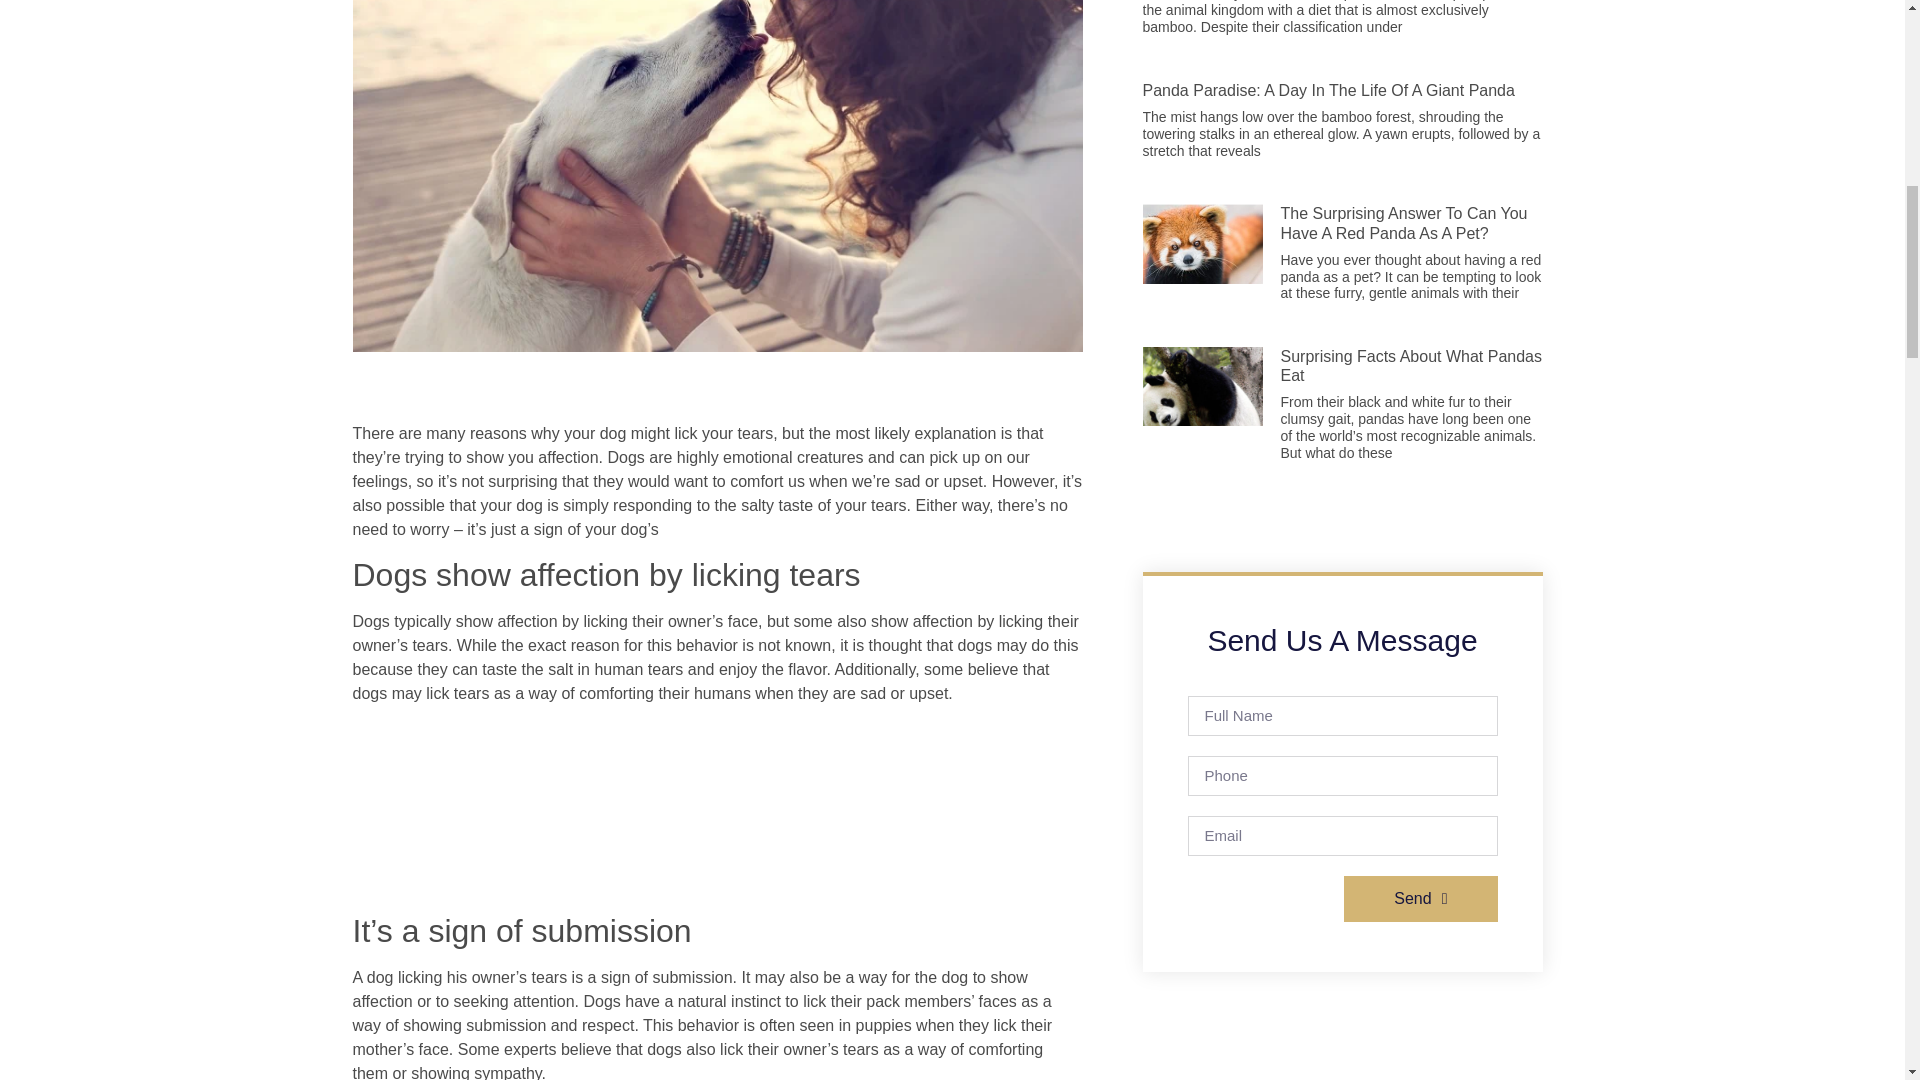 This screenshot has height=1080, width=1920. I want to click on Advertisement, so click(716, 812).